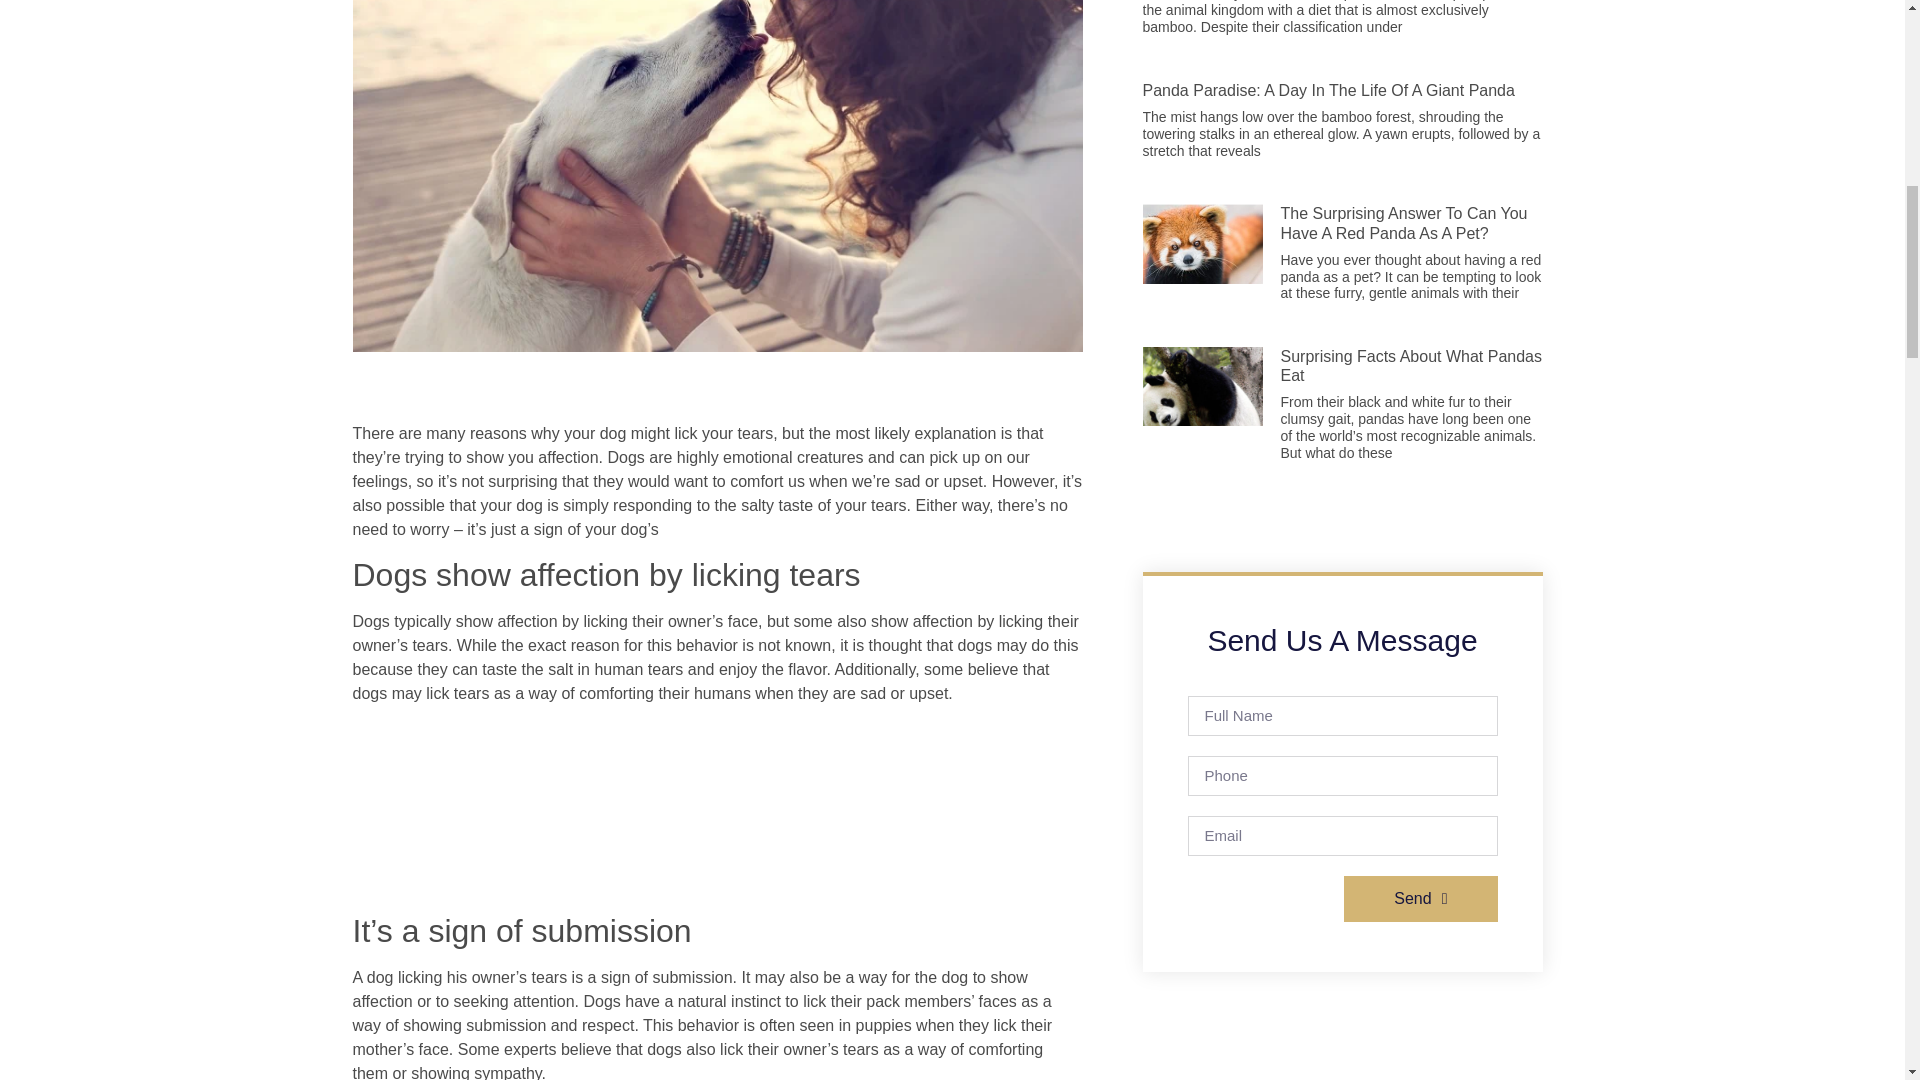 This screenshot has height=1080, width=1920. I want to click on Advertisement, so click(716, 812).